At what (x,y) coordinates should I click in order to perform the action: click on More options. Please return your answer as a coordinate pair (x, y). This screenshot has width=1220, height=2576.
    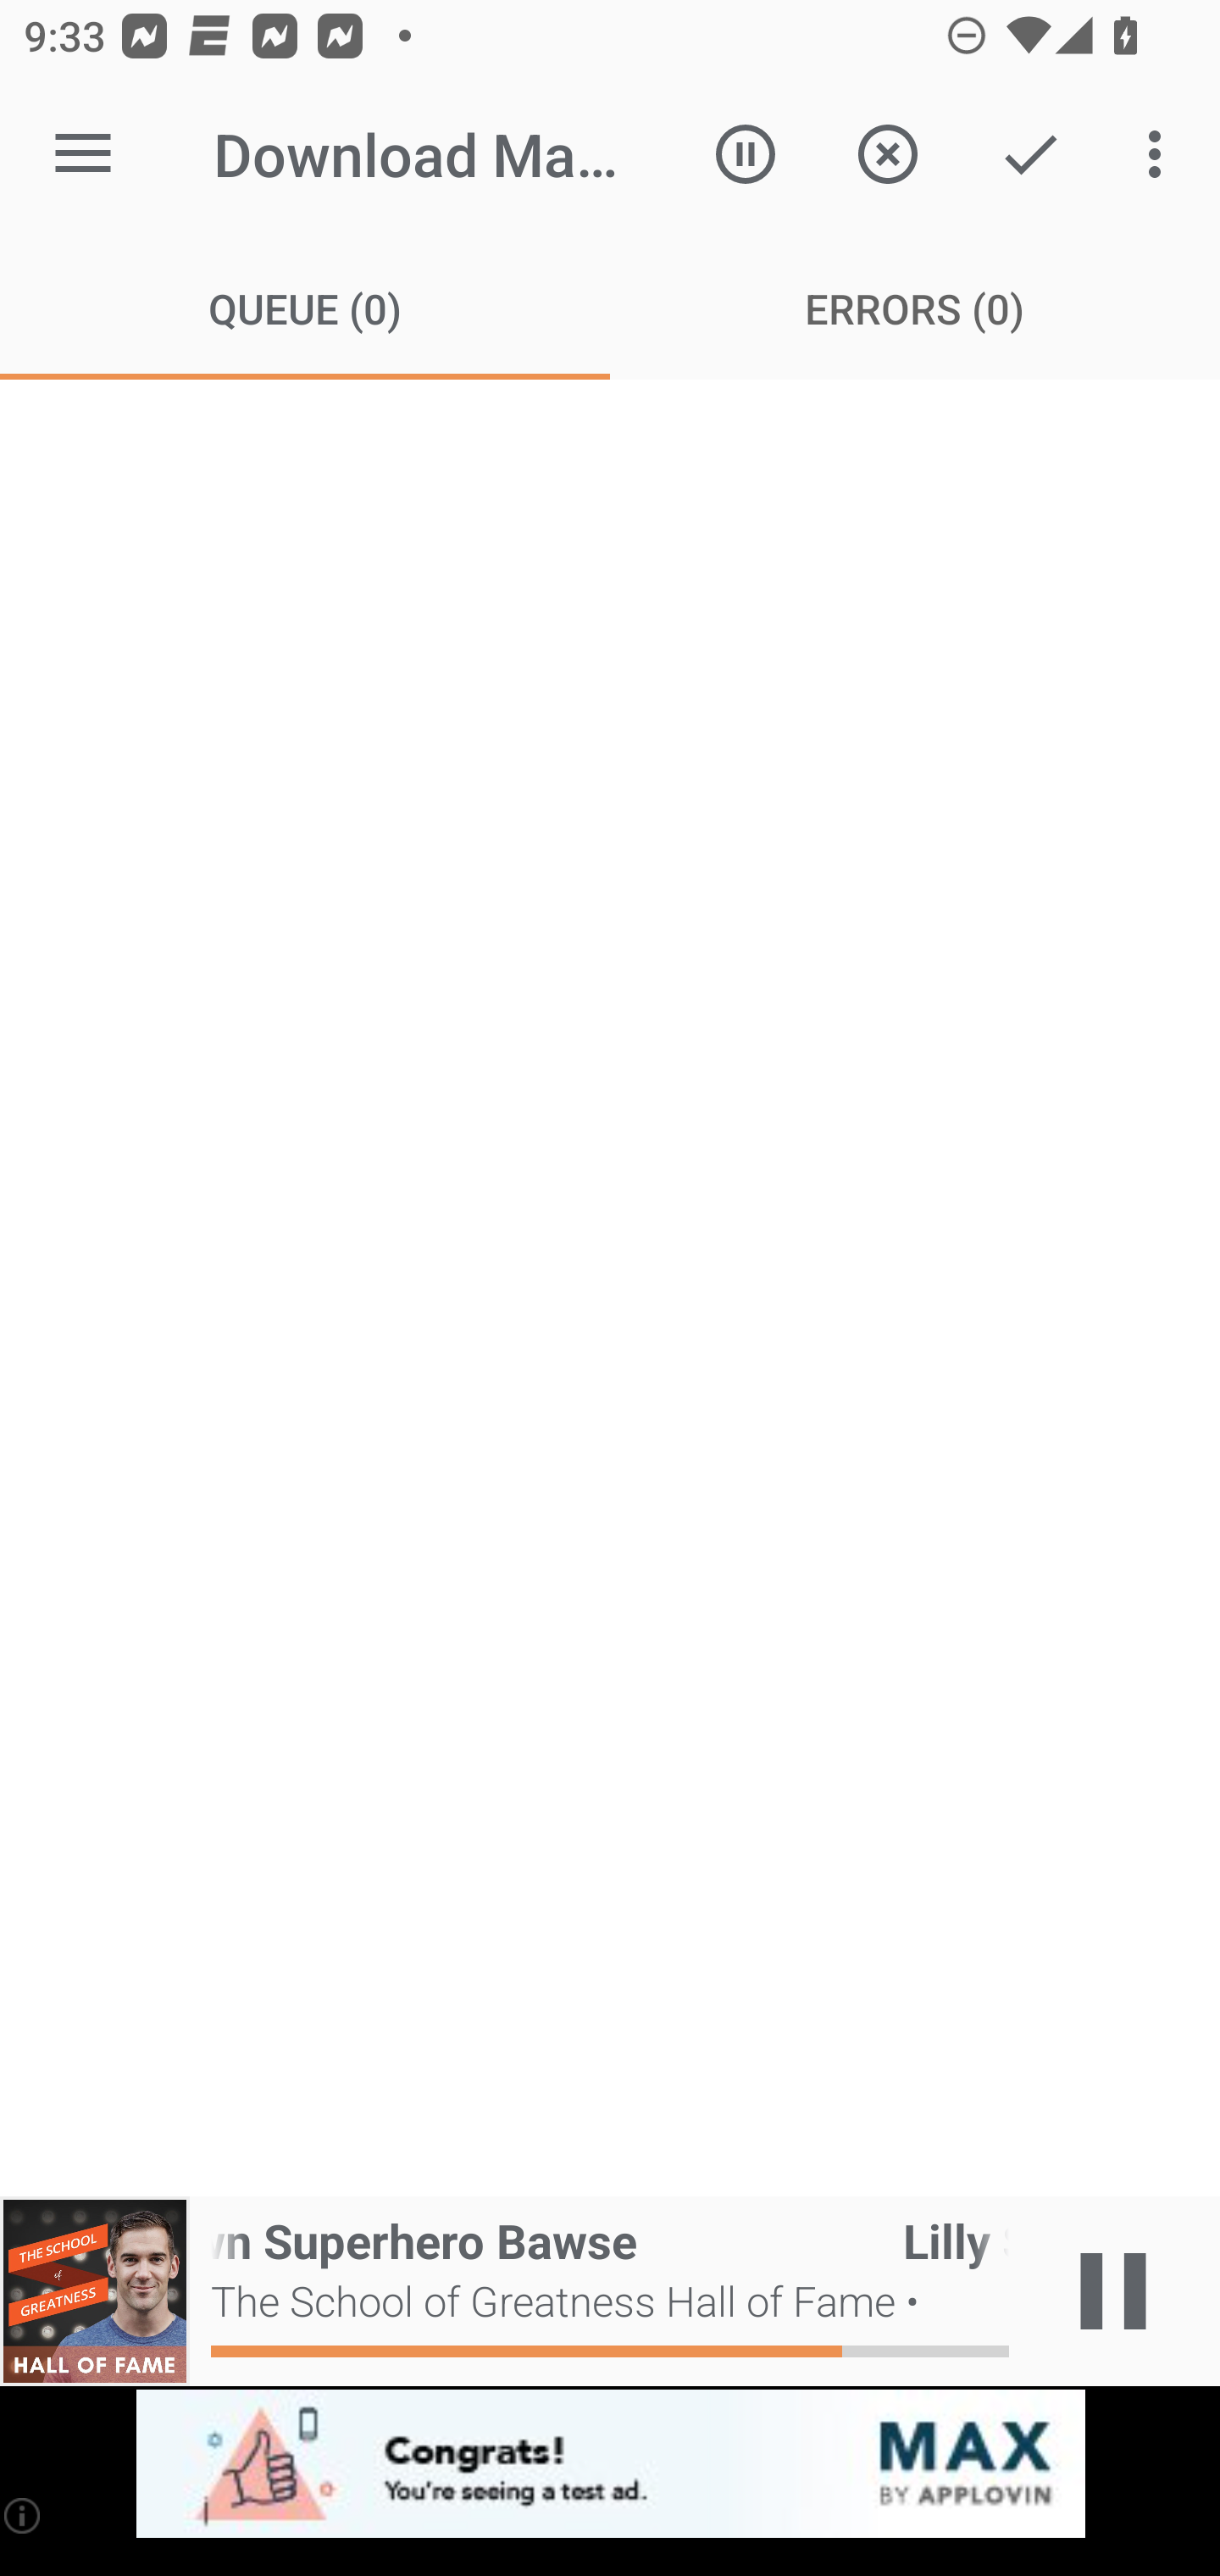
    Looking at the image, I should click on (1161, 154).